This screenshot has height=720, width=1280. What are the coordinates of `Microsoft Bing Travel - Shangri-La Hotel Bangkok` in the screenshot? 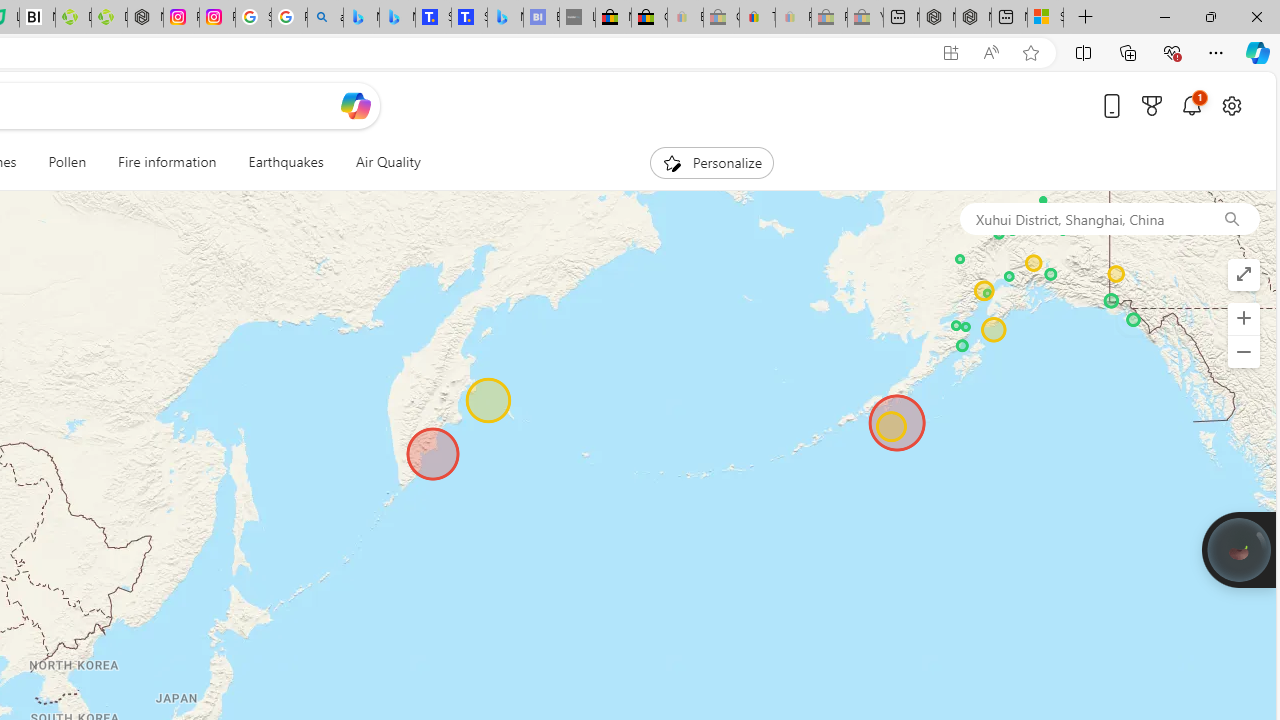 It's located at (505, 18).